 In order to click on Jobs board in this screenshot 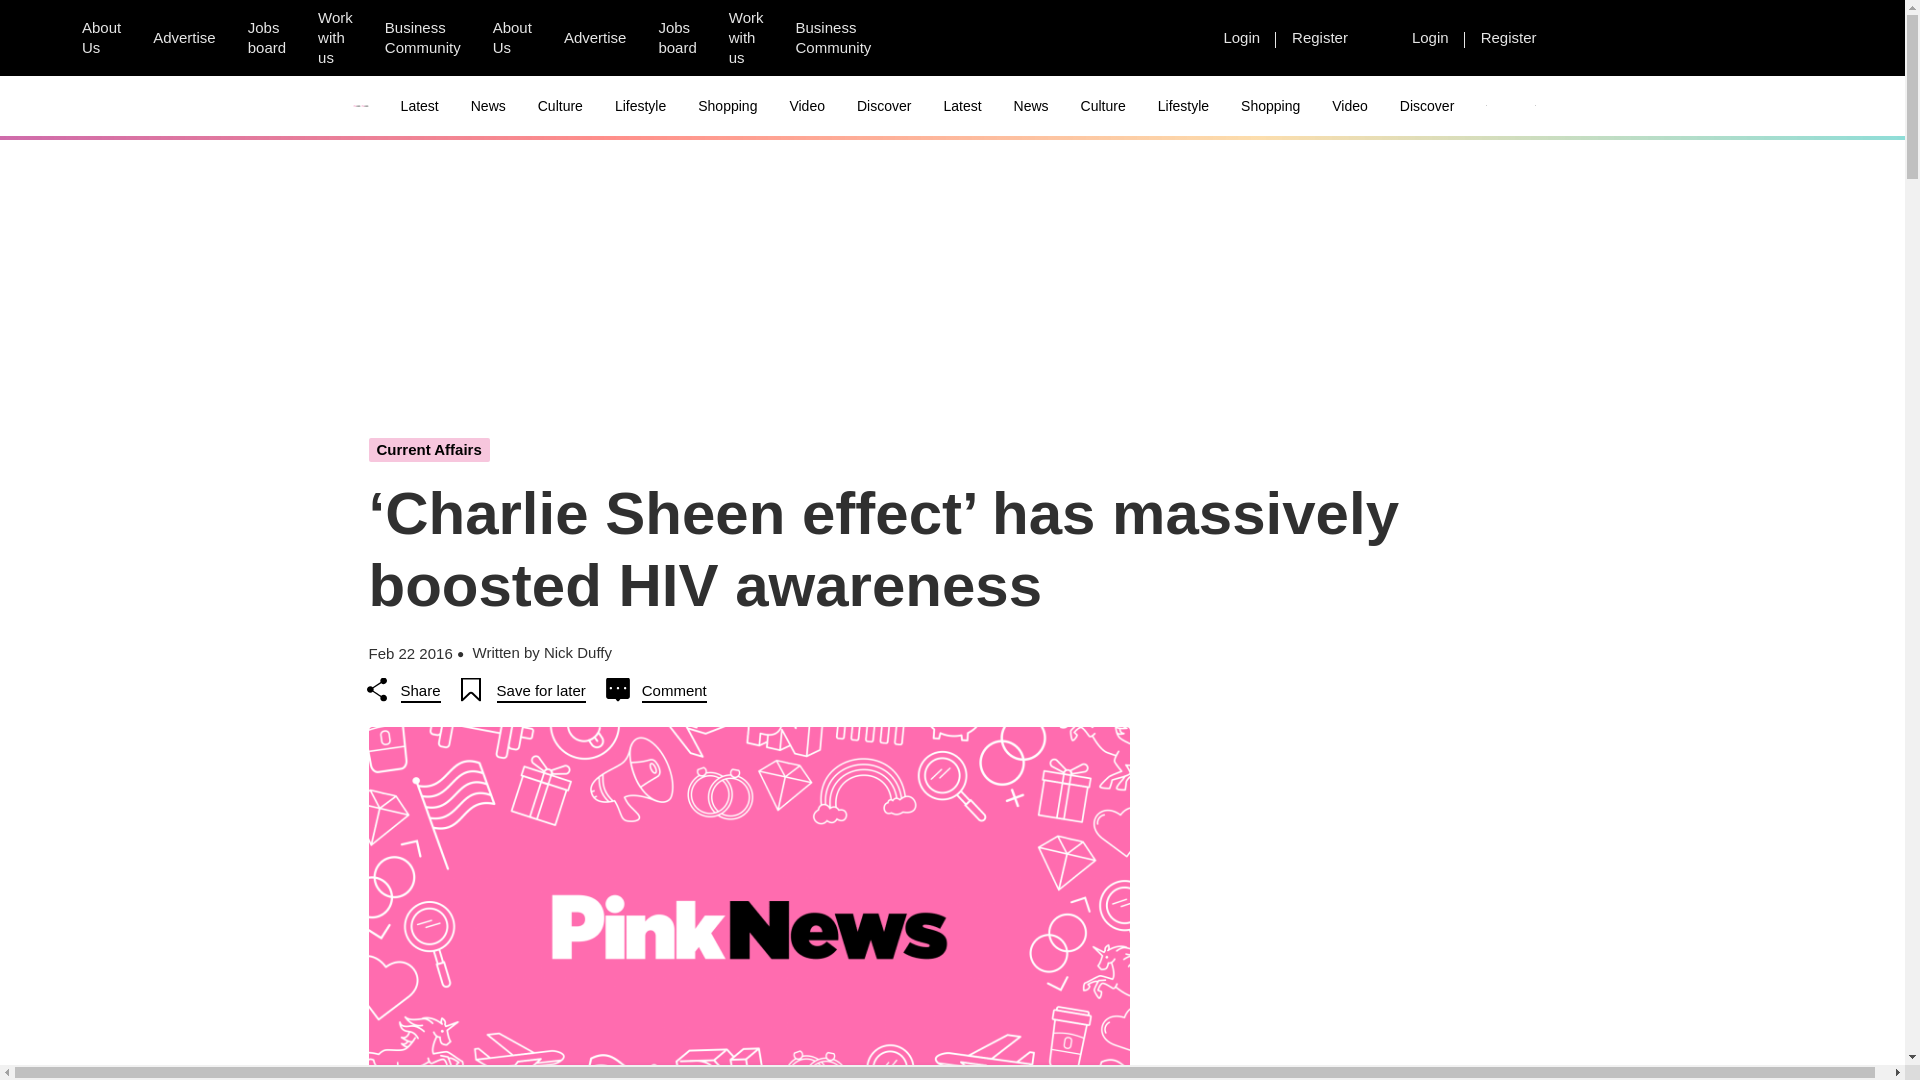, I will do `click(266, 38)`.